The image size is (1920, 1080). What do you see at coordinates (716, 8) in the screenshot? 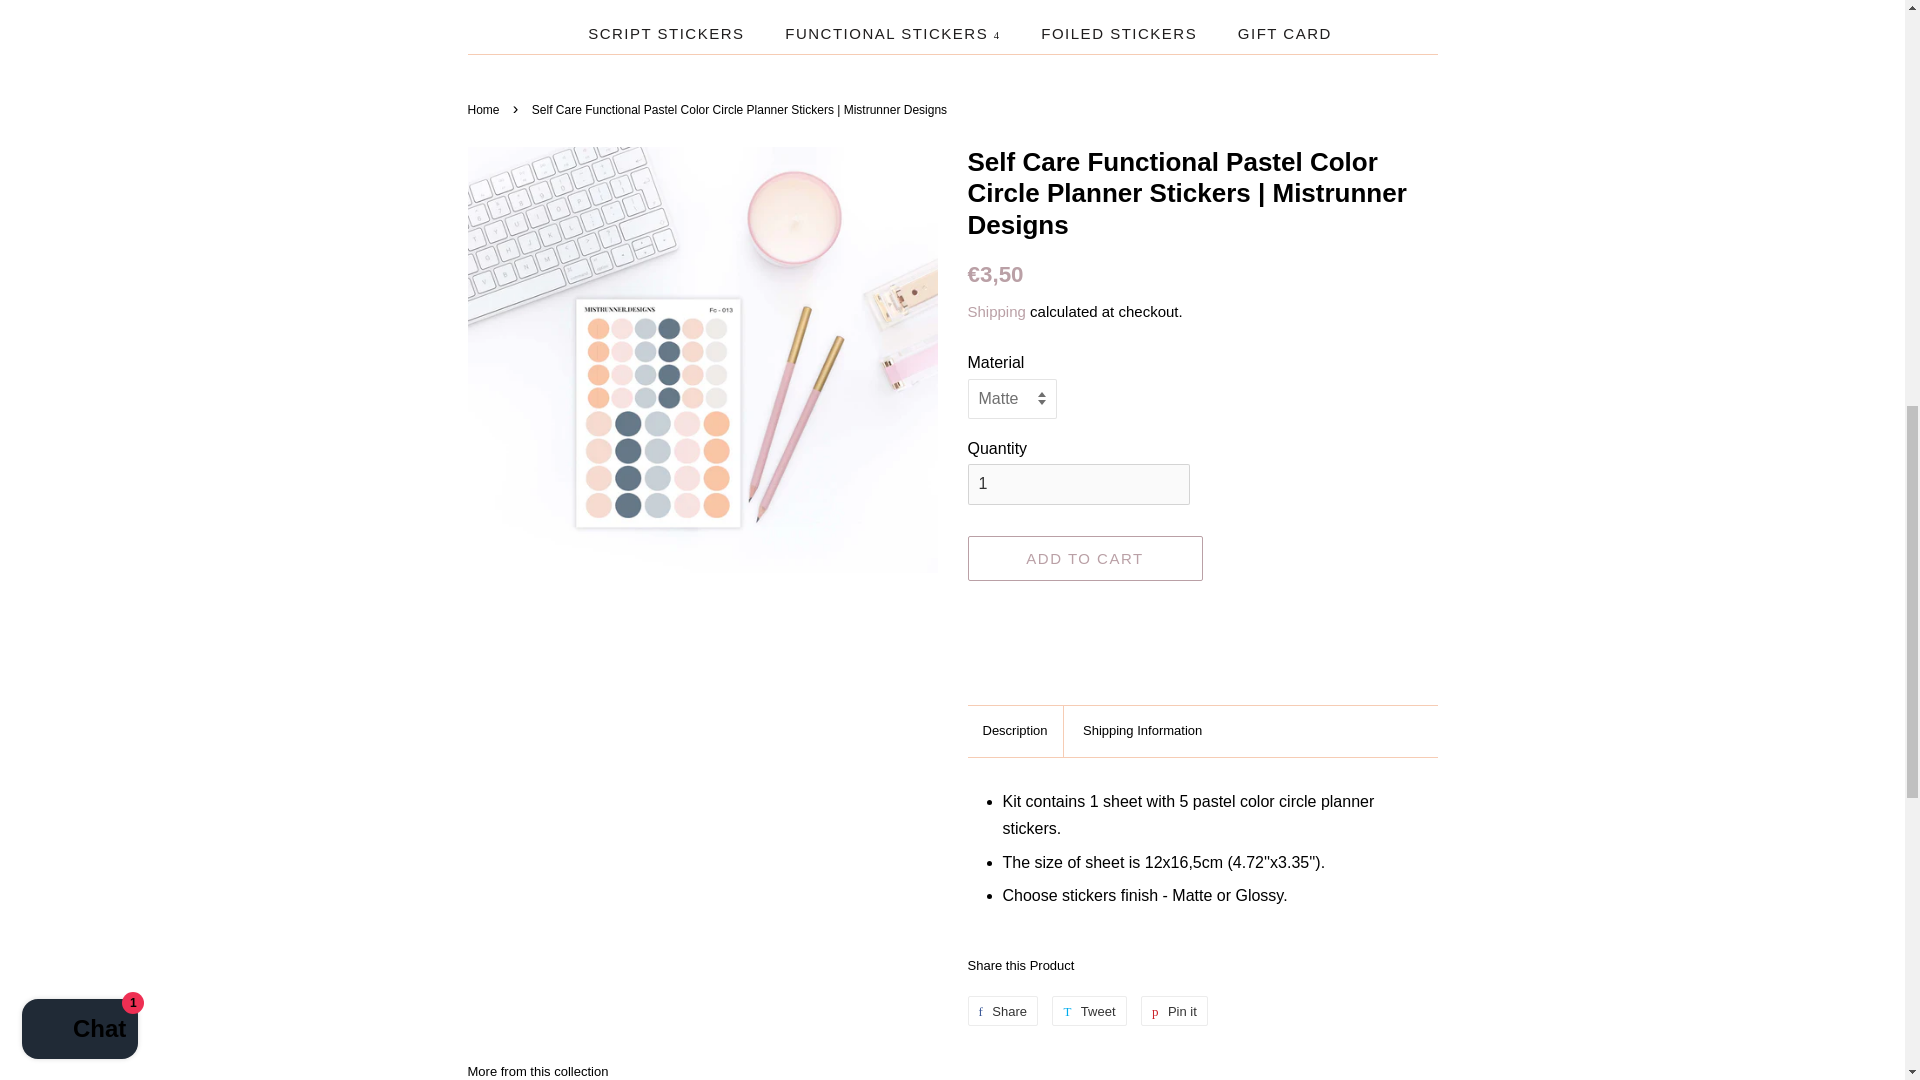
I see `NEW RELEASES` at bounding box center [716, 8].